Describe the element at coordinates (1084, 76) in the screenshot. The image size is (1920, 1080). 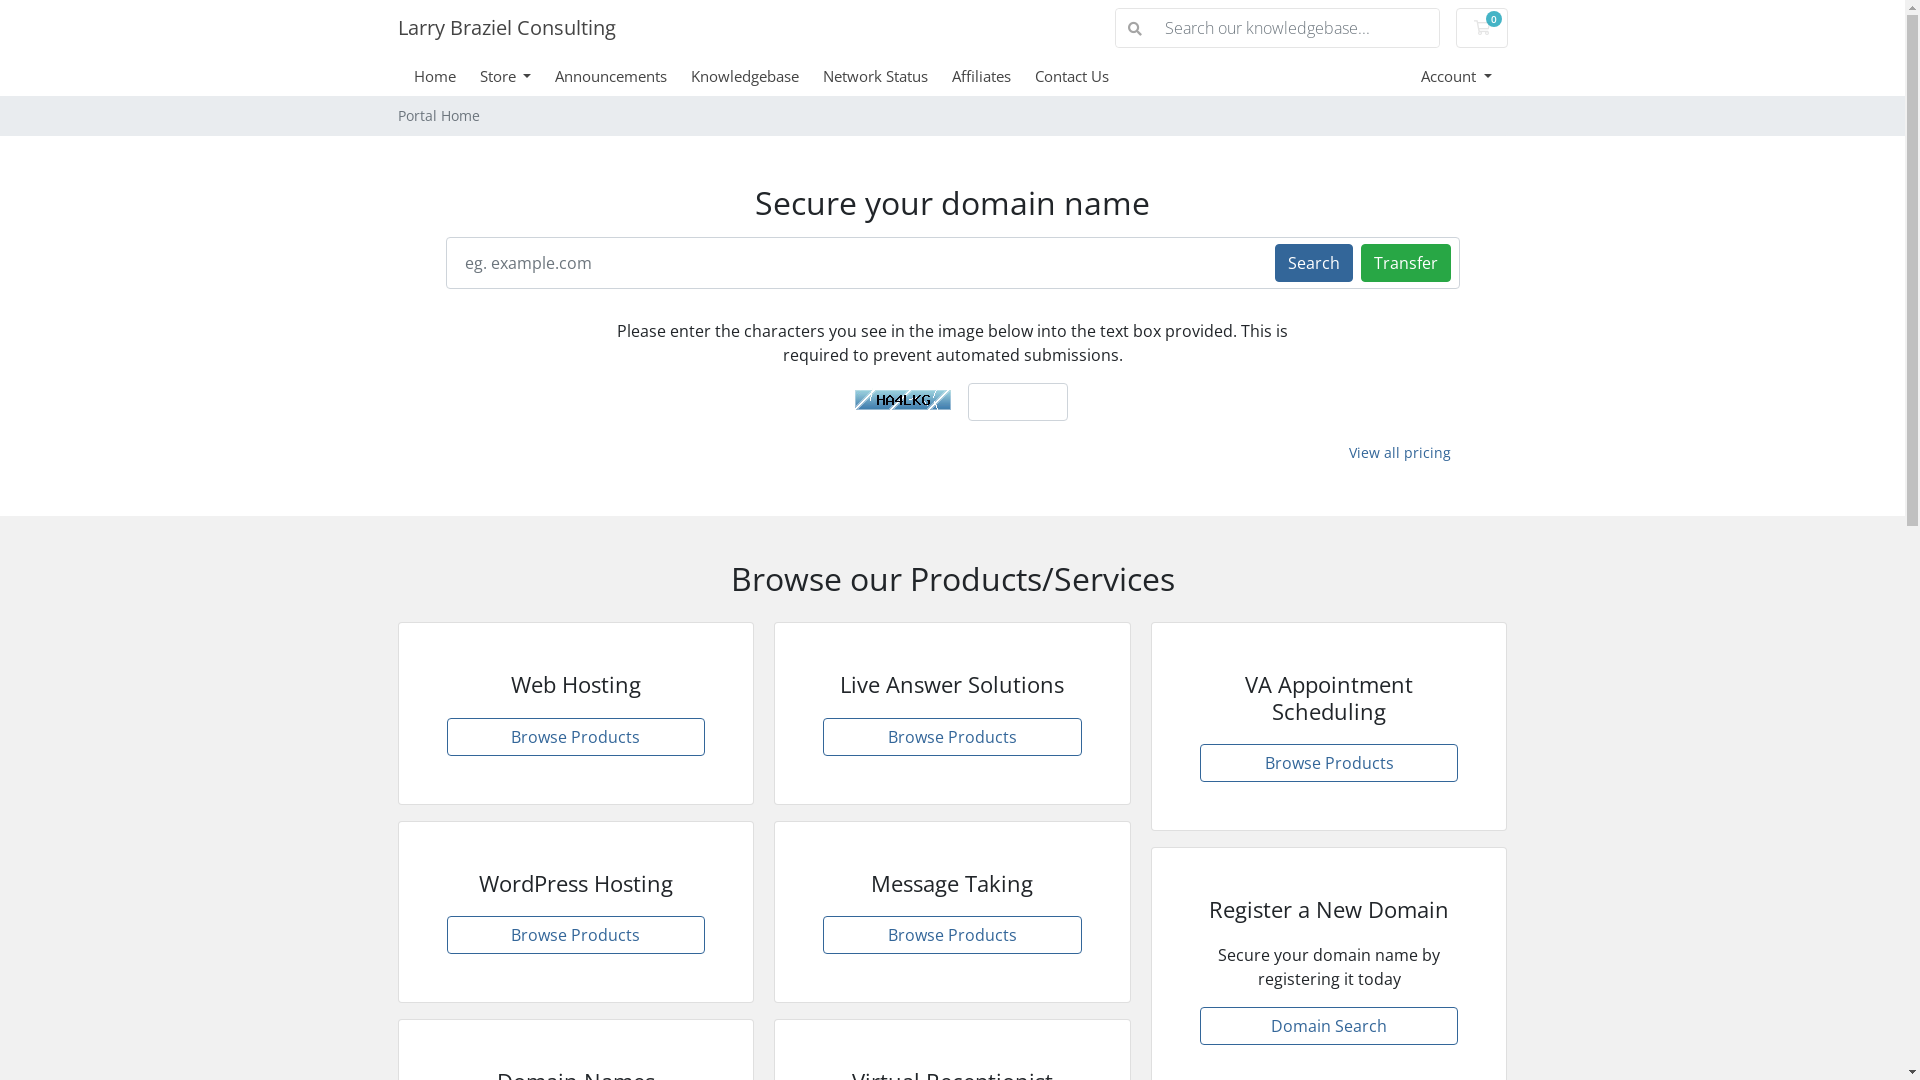
I see `Contact Us` at that location.